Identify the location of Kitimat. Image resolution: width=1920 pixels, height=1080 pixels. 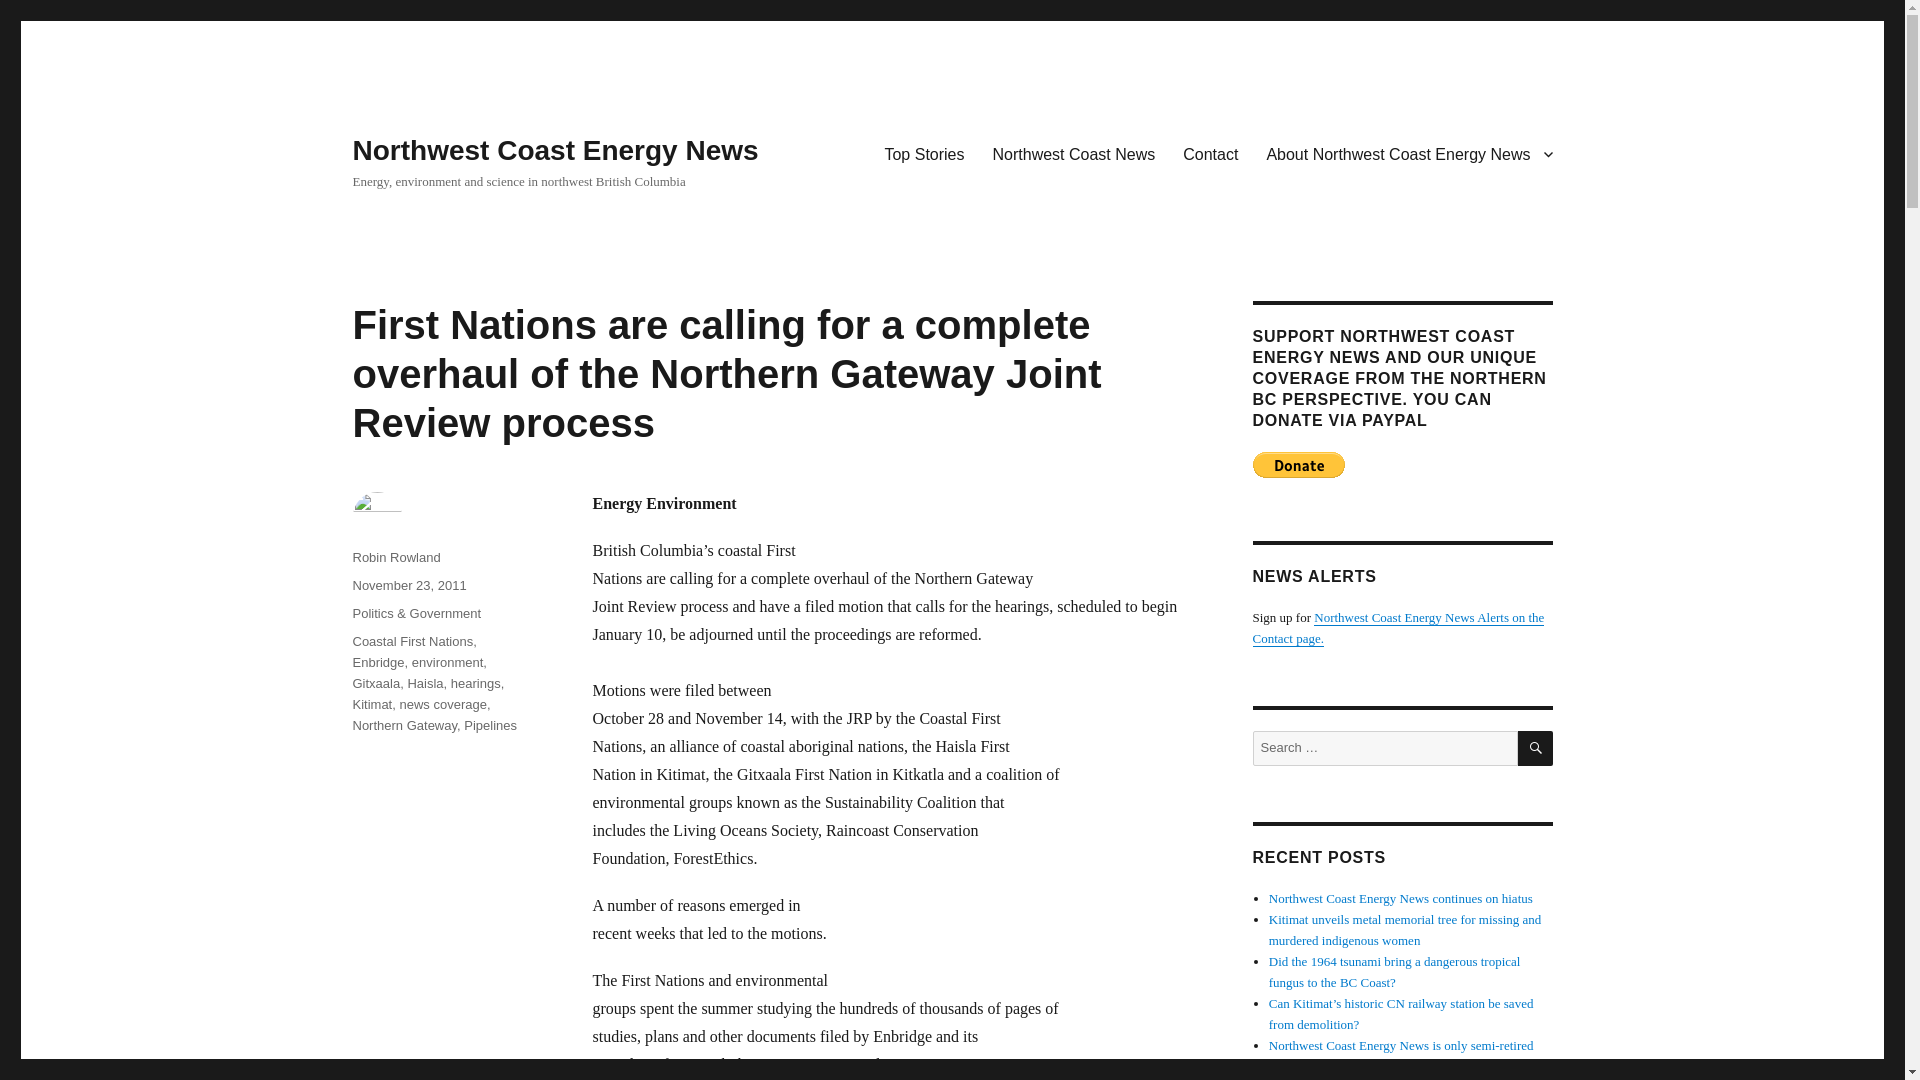
(371, 704).